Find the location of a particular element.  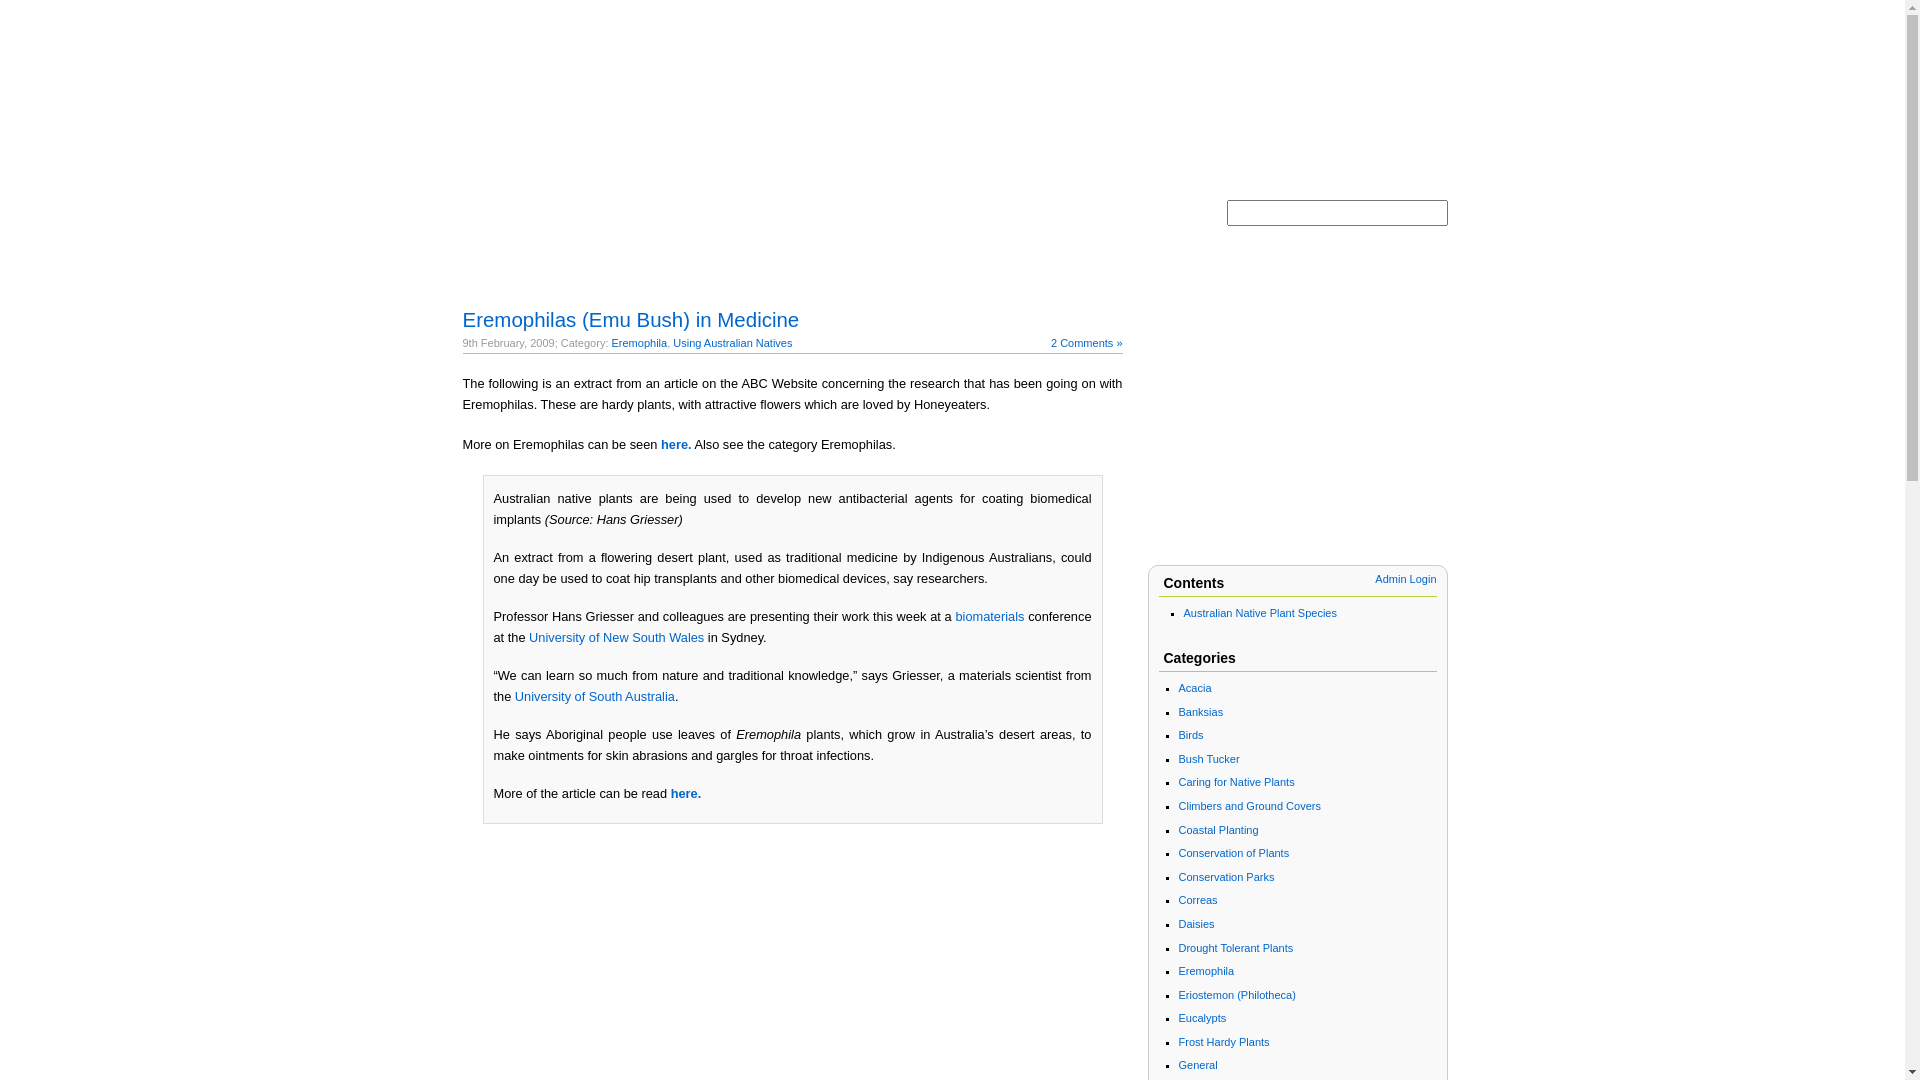

Bush Tucker is located at coordinates (1208, 759).